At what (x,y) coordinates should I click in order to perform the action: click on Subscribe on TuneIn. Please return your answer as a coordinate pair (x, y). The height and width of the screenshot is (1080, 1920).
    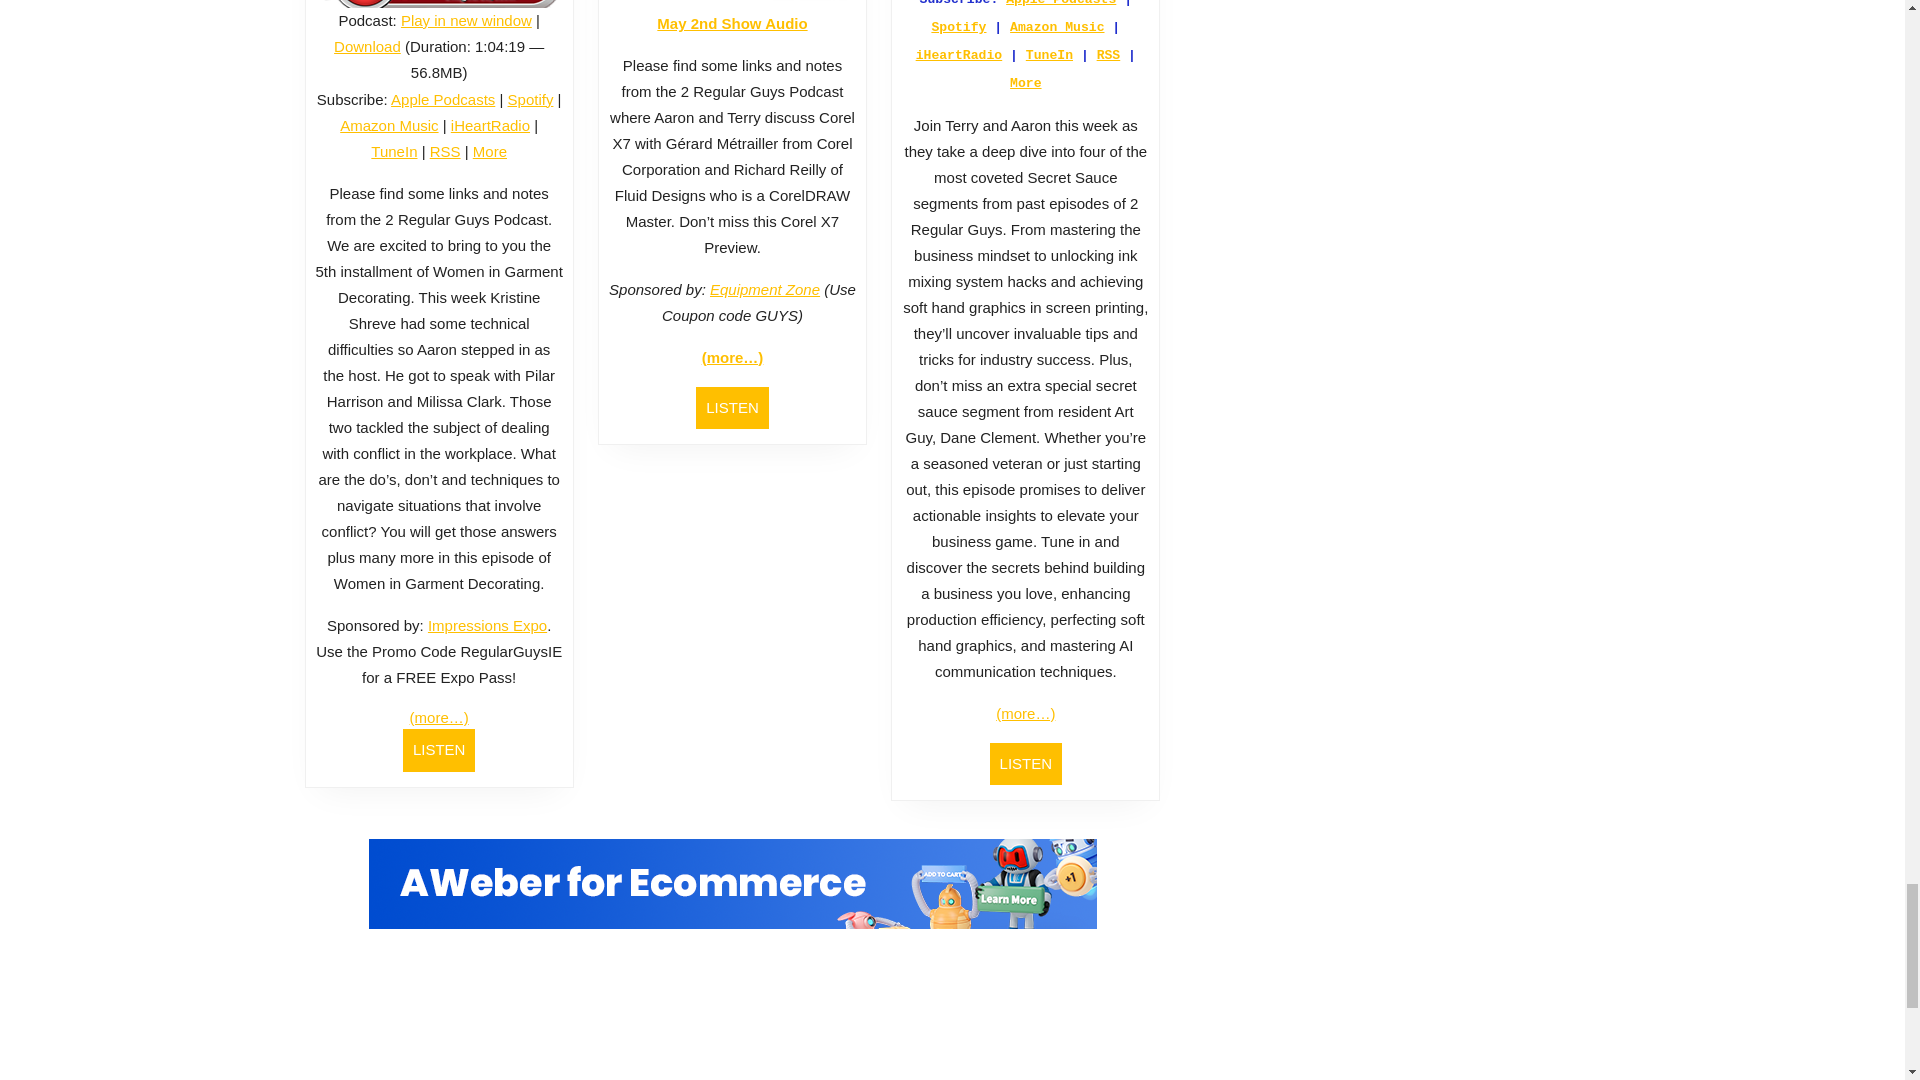
    Looking at the image, I should click on (393, 150).